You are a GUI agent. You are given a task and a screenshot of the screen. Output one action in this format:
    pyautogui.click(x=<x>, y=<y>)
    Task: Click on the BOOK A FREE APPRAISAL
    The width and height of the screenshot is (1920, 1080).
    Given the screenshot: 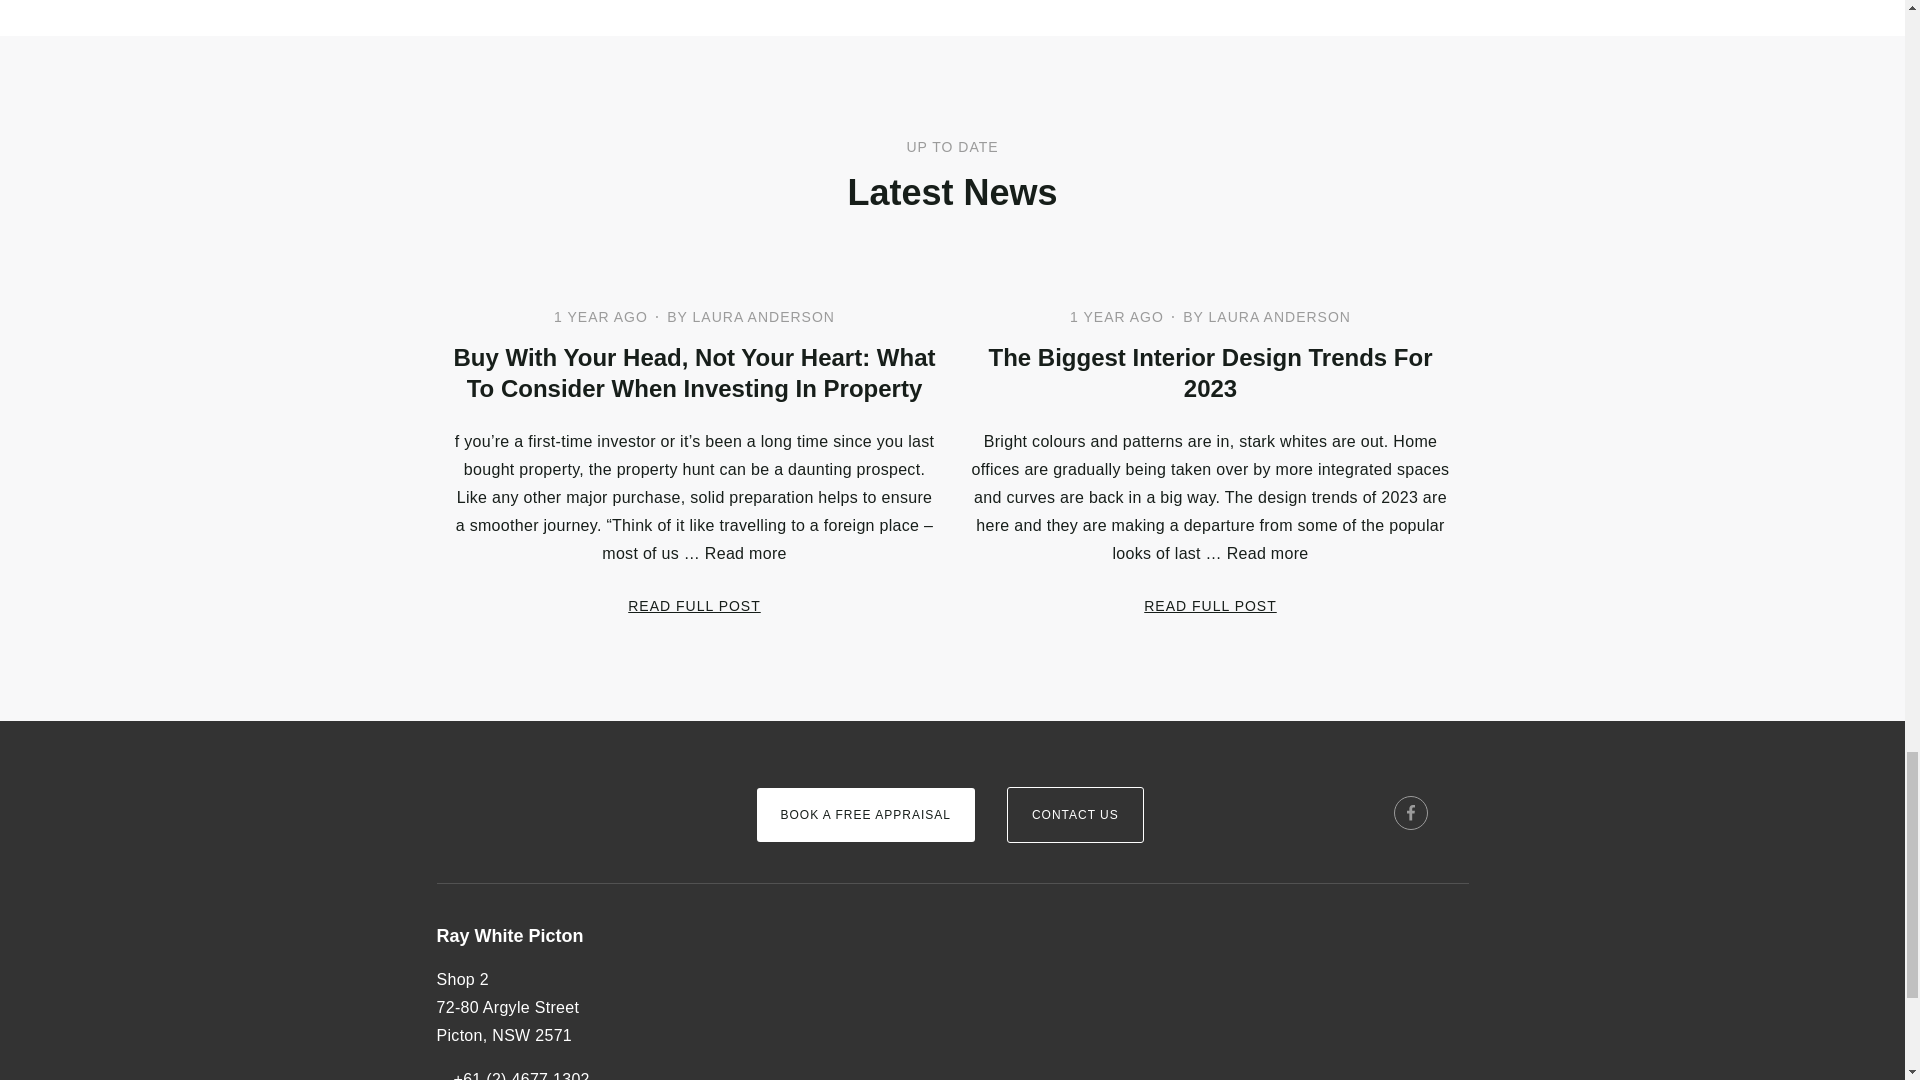 What is the action you would take?
    pyautogui.click(x=864, y=815)
    